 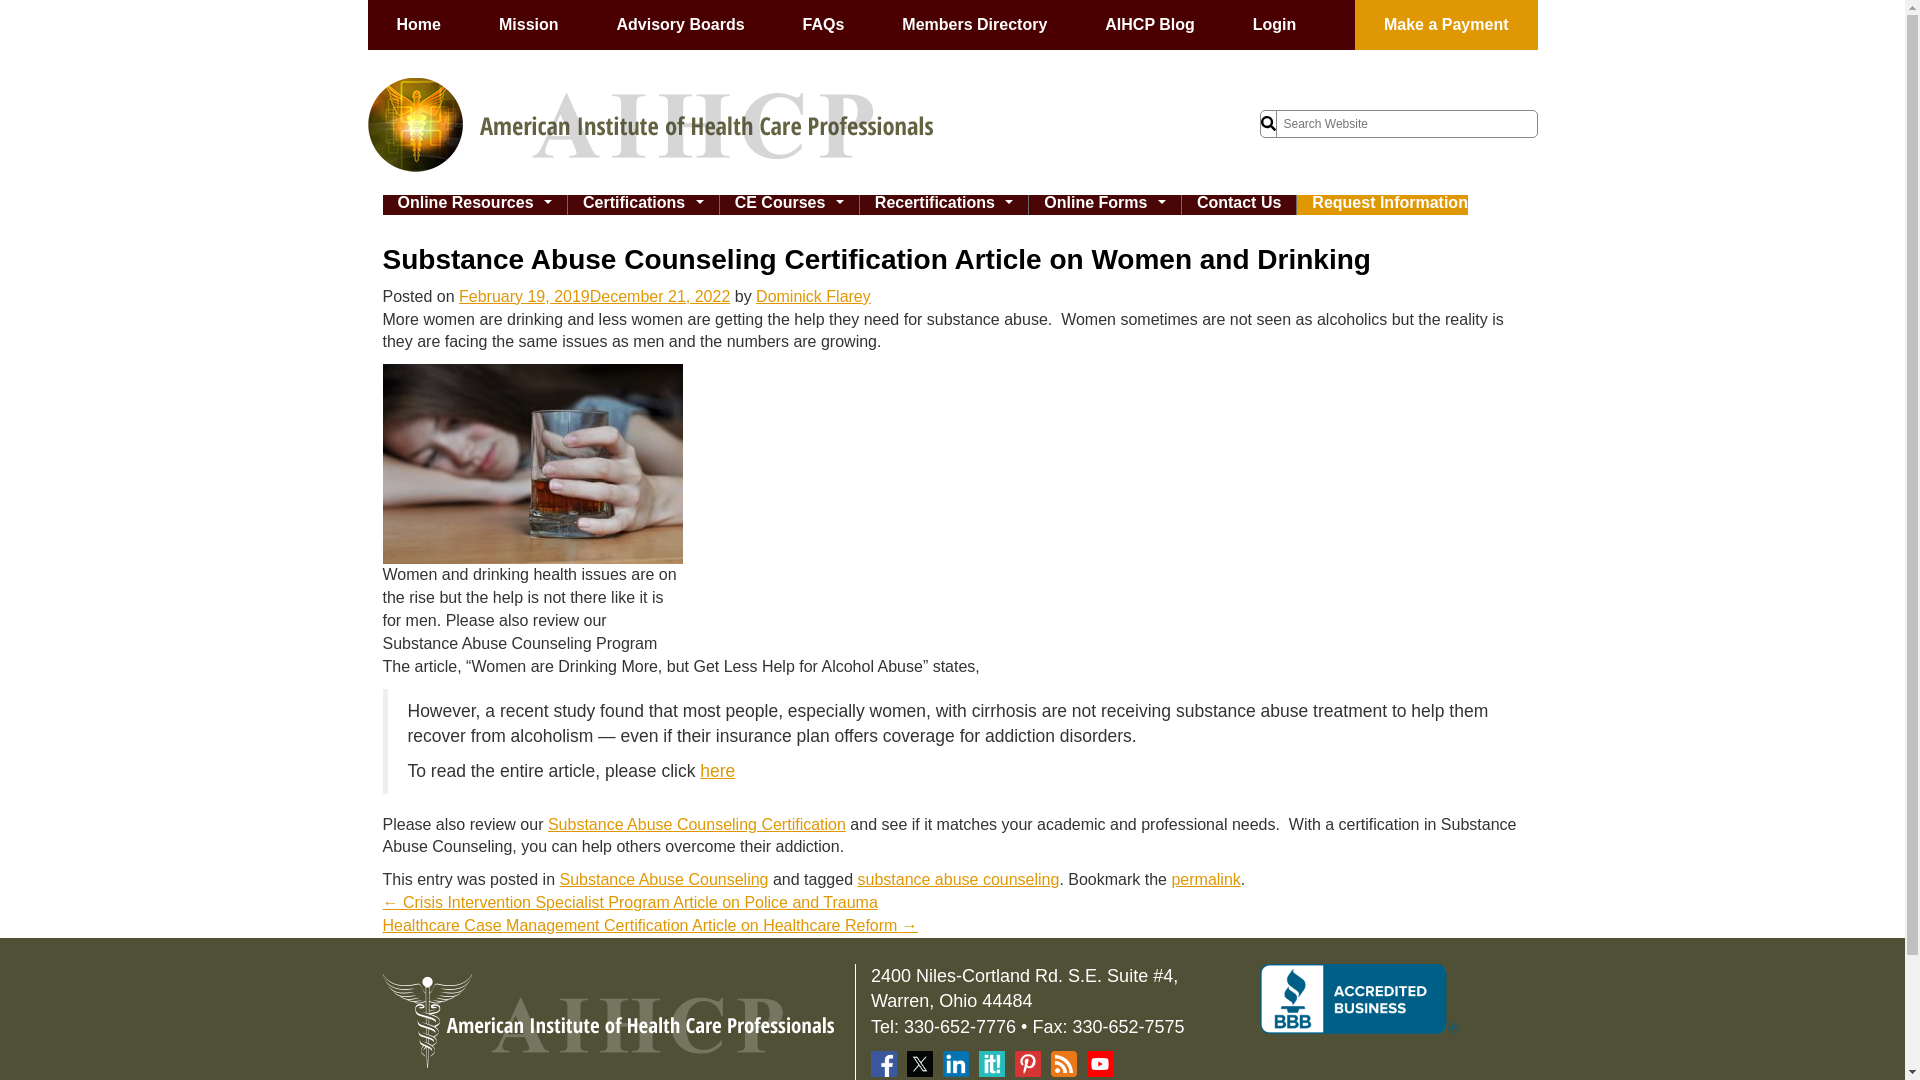 What do you see at coordinates (528, 24) in the screenshot?
I see `Mission` at bounding box center [528, 24].